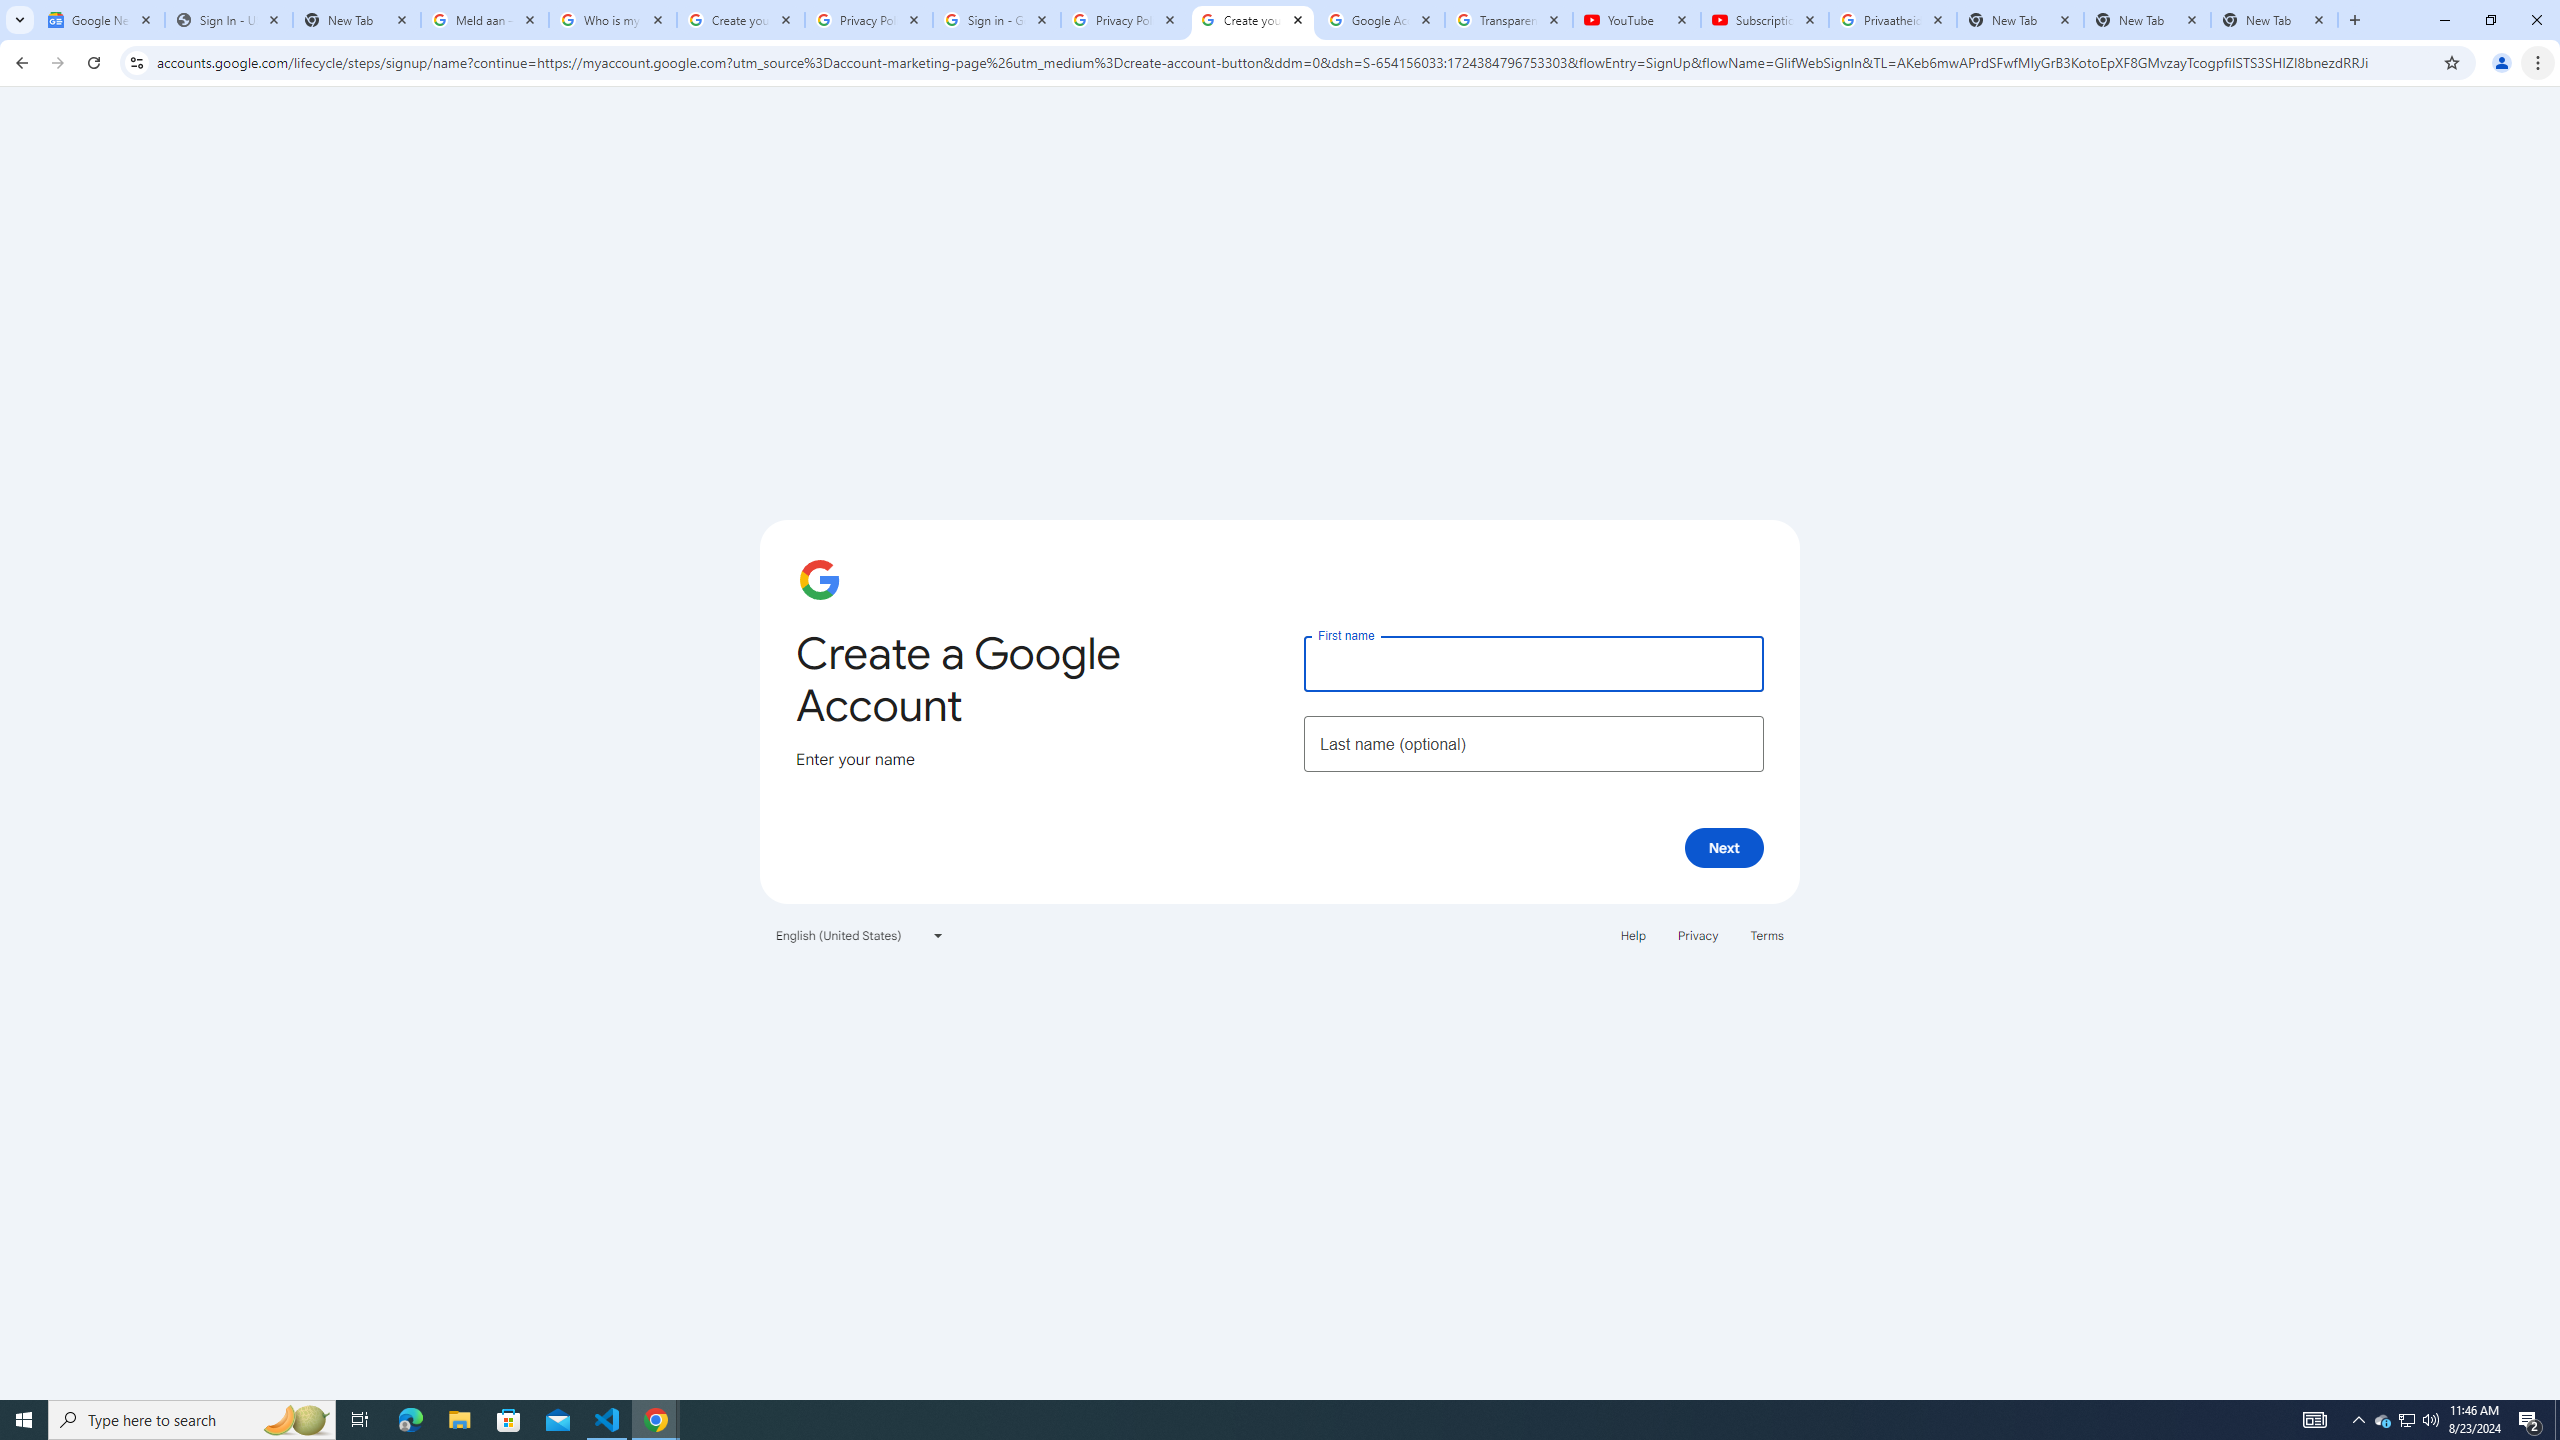 This screenshot has width=2560, height=1440. I want to click on Address and search bar, so click(1294, 62).